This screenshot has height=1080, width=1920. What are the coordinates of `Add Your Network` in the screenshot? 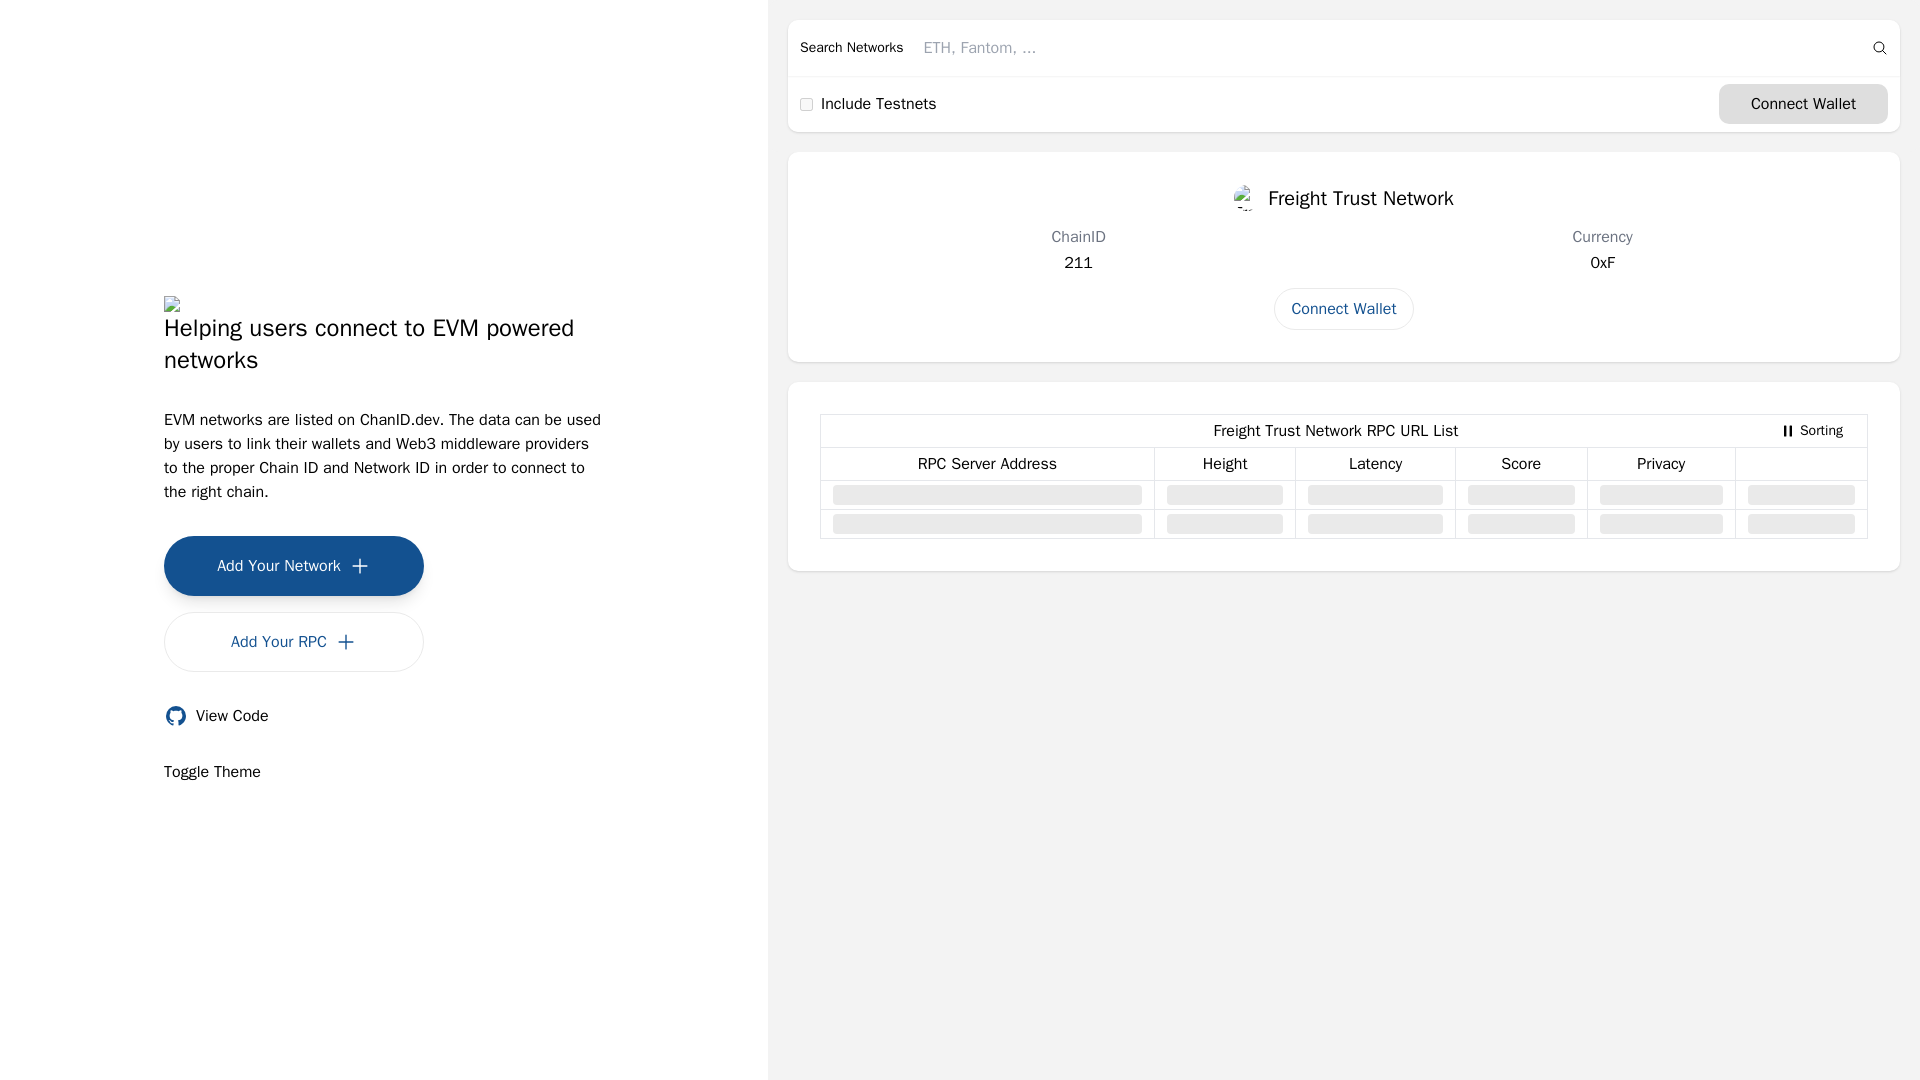 It's located at (1344, 309).